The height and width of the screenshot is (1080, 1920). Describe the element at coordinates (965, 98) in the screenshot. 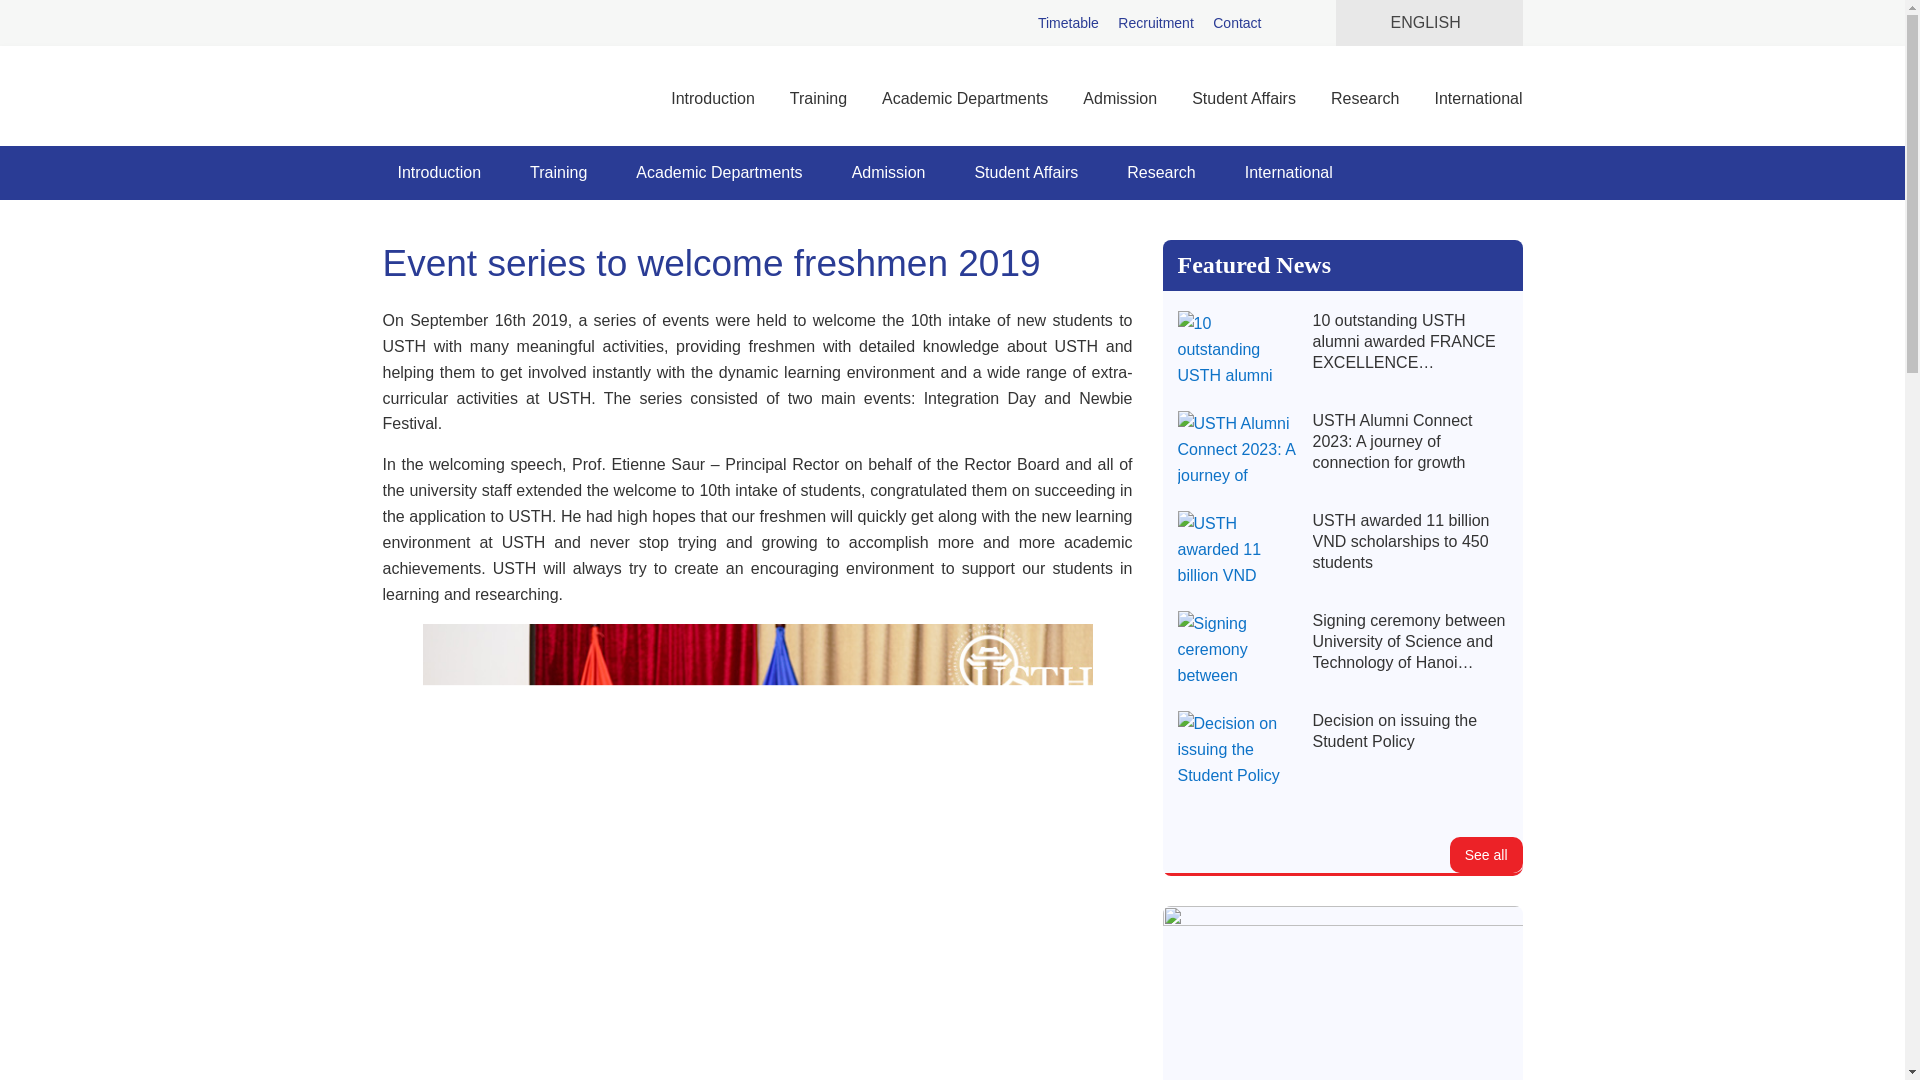

I see `Academic Departments` at that location.